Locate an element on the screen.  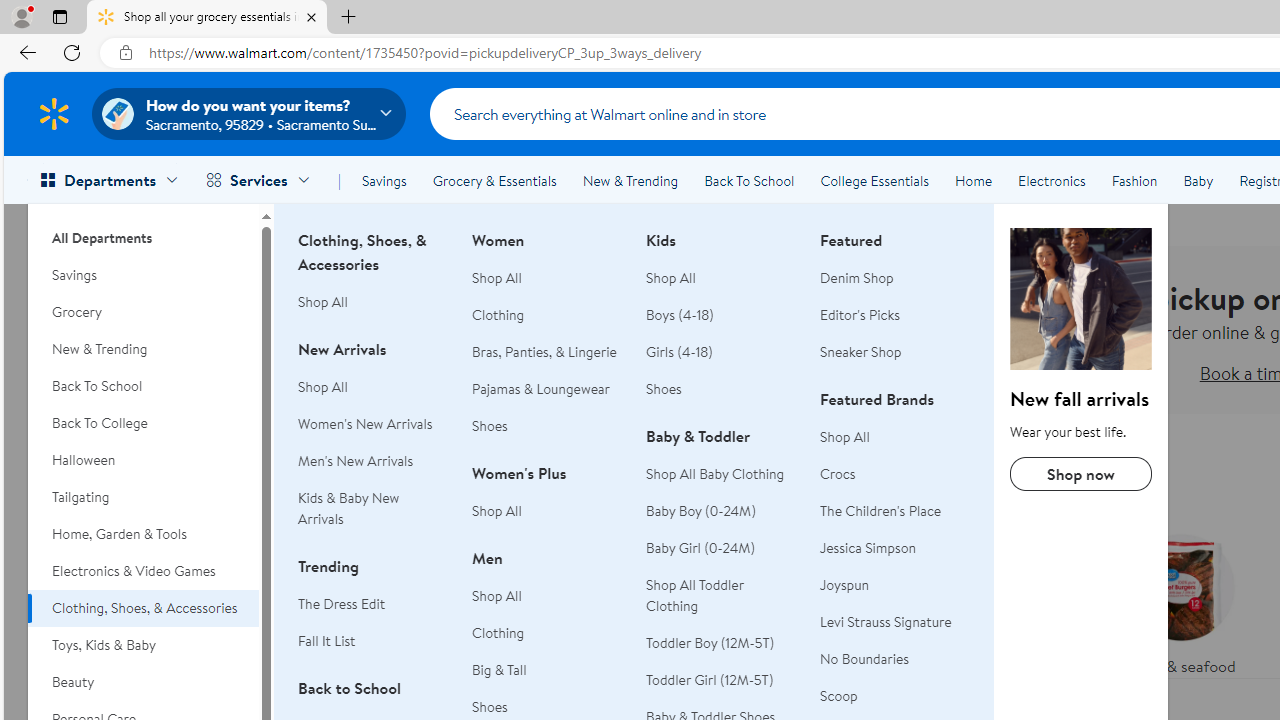
Baby Girl (0-24M) is located at coordinates (701, 548).